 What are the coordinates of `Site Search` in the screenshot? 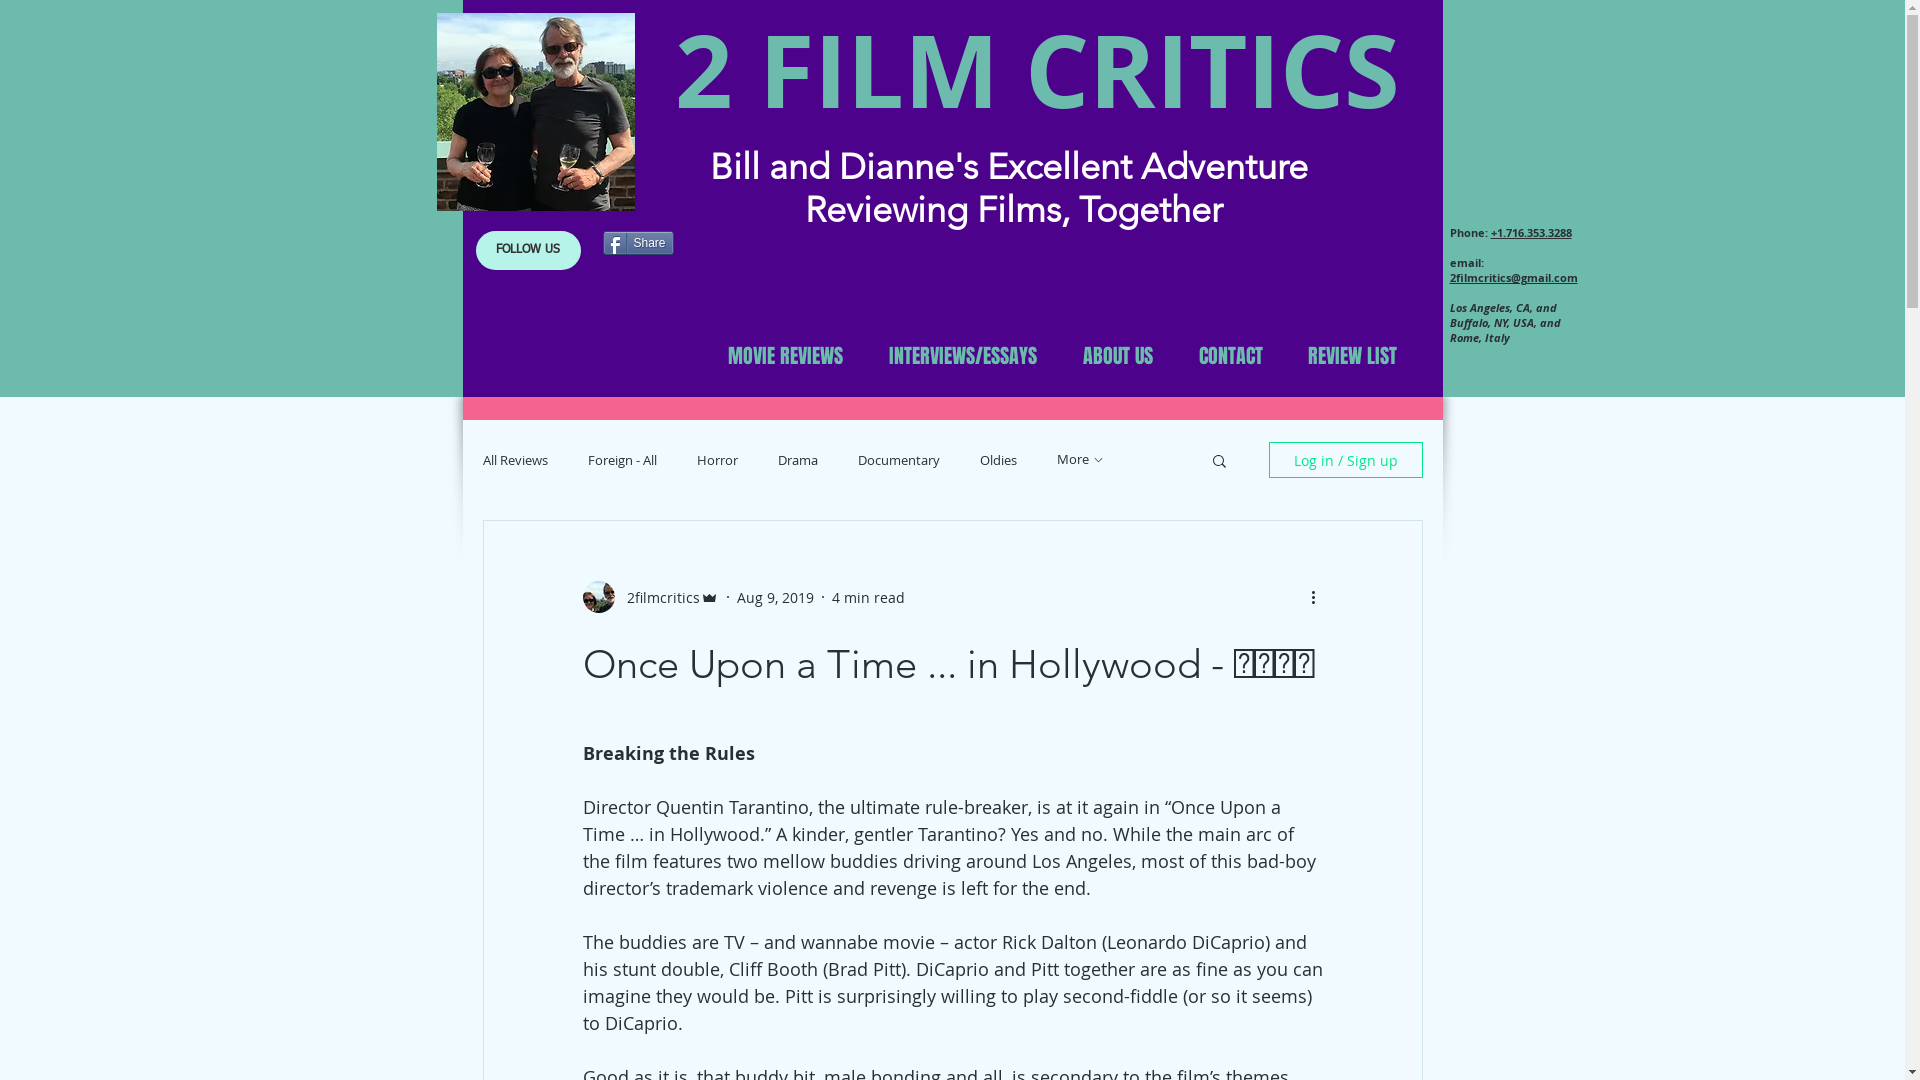 It's located at (585, 359).